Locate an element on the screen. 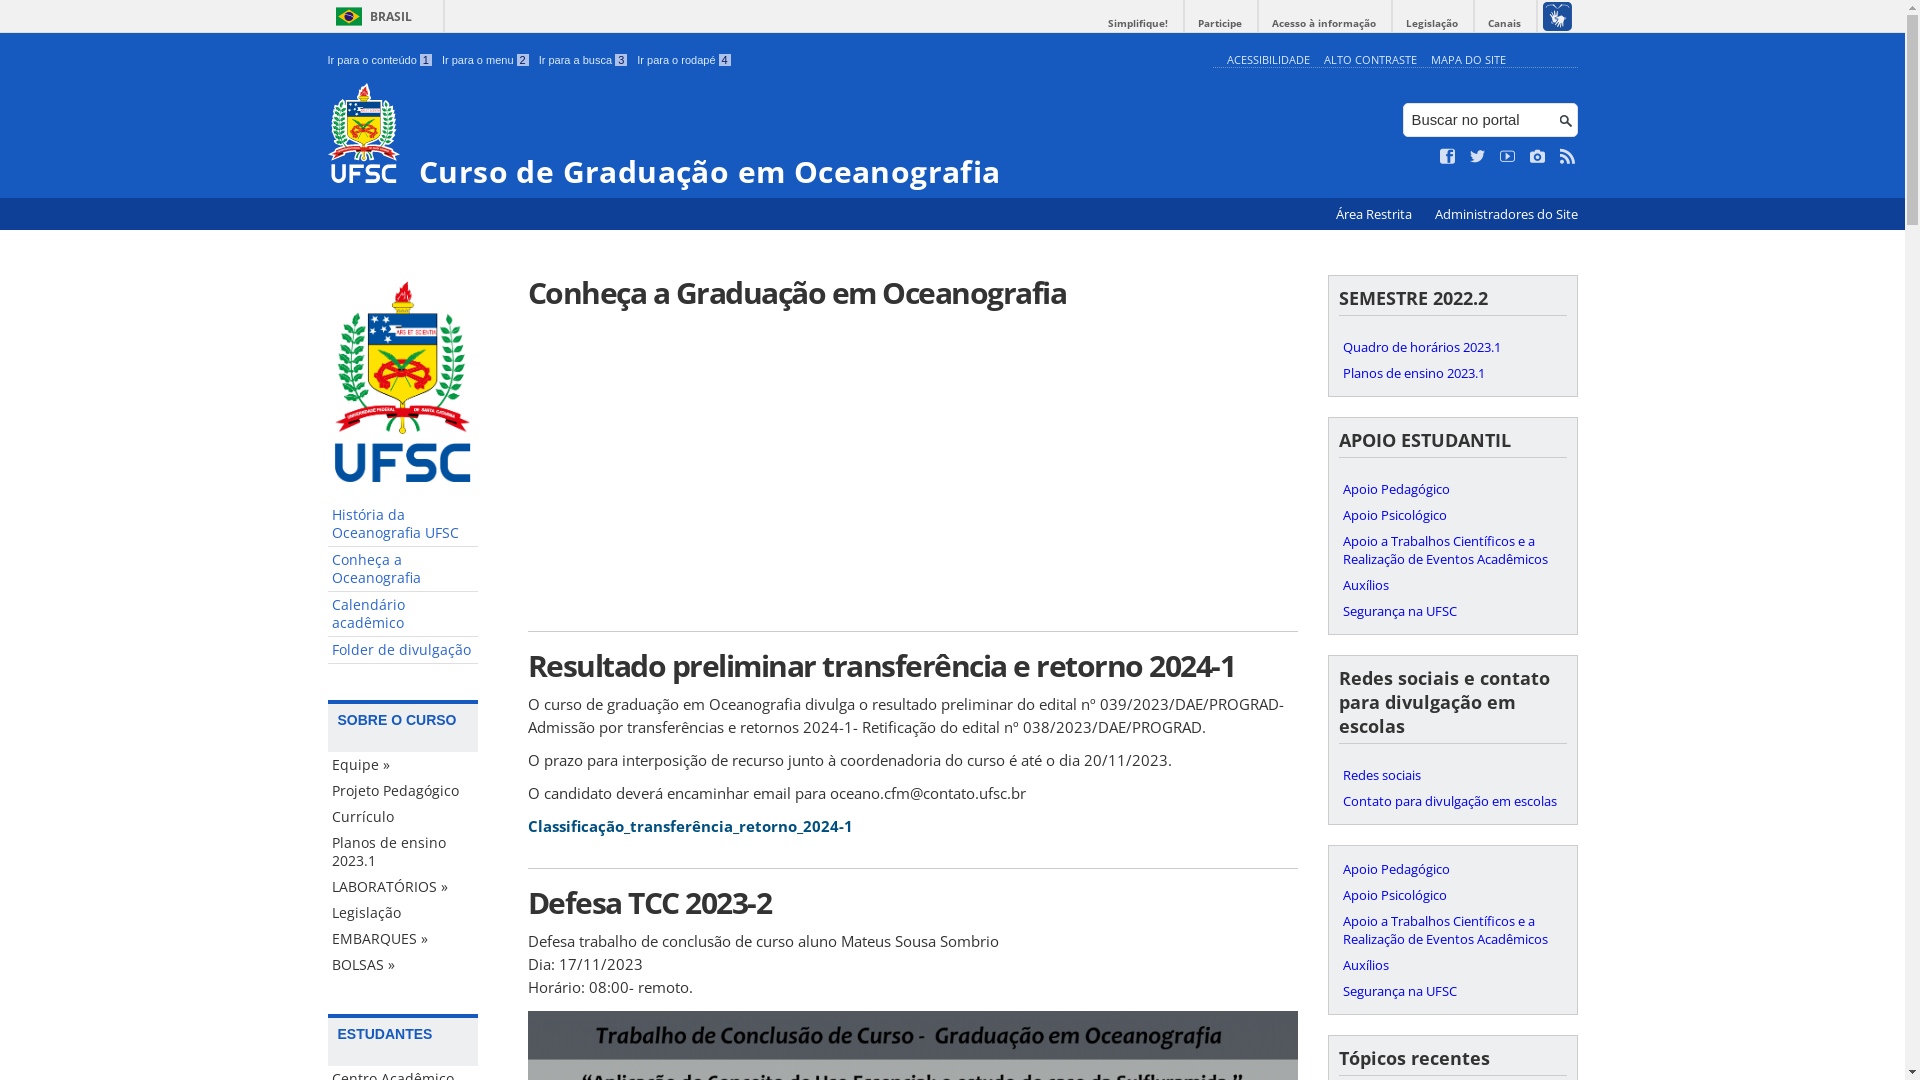 This screenshot has width=1920, height=1080. Simplifique! is located at coordinates (1138, 24).